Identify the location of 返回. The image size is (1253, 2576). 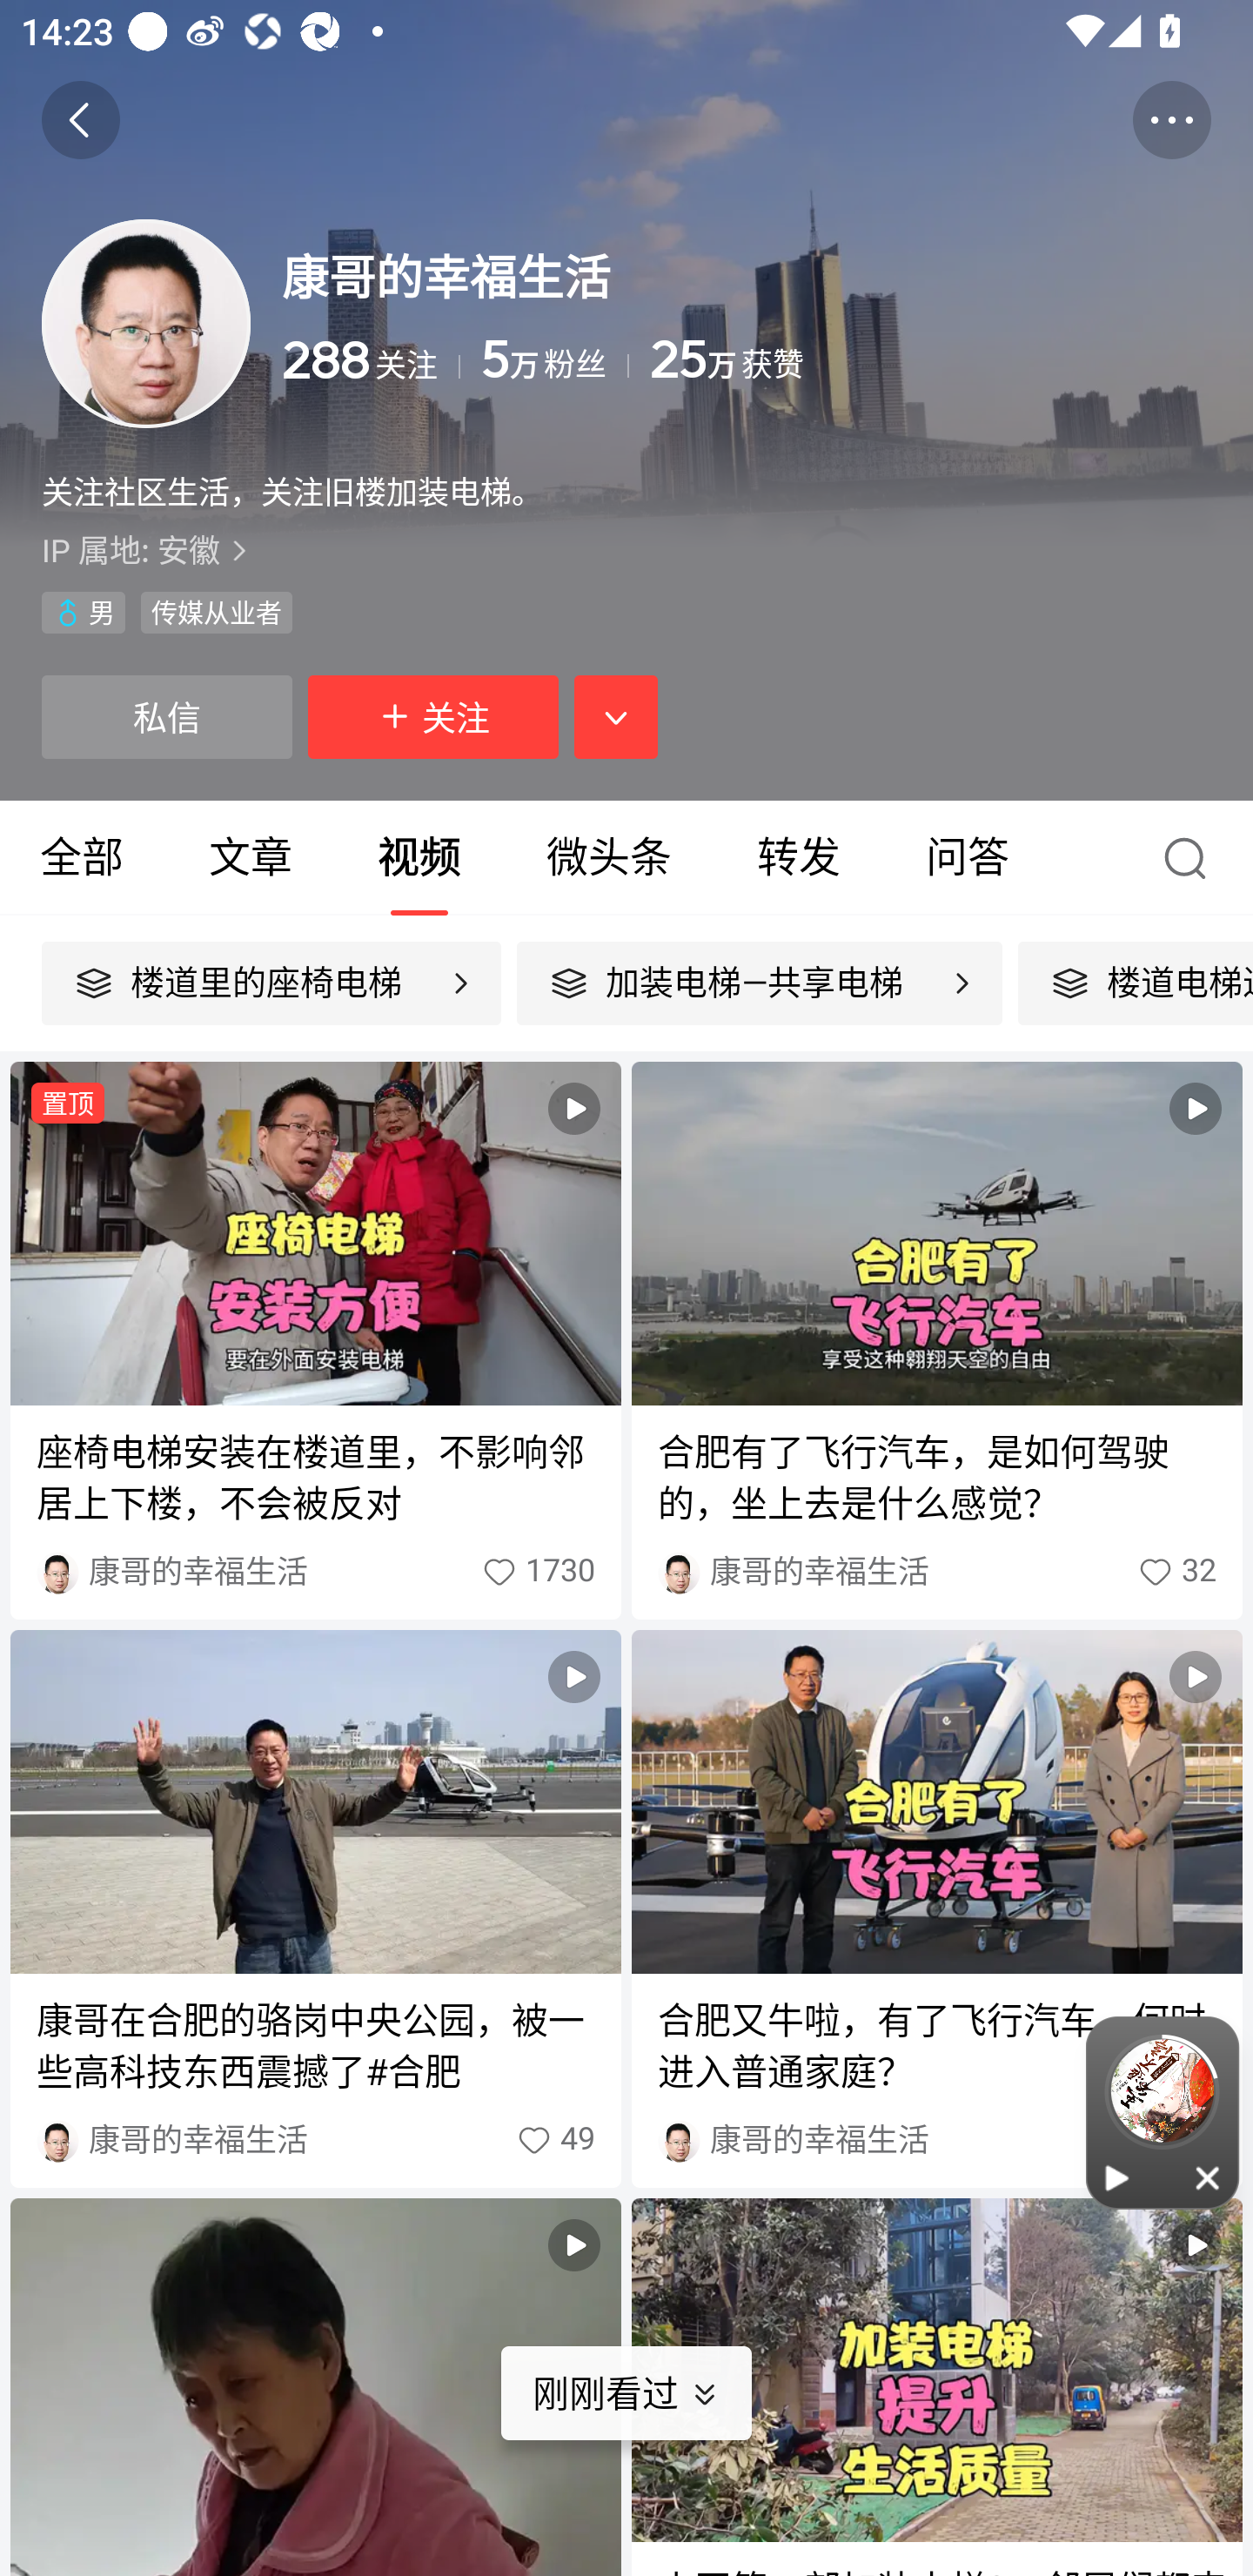
(80, 120).